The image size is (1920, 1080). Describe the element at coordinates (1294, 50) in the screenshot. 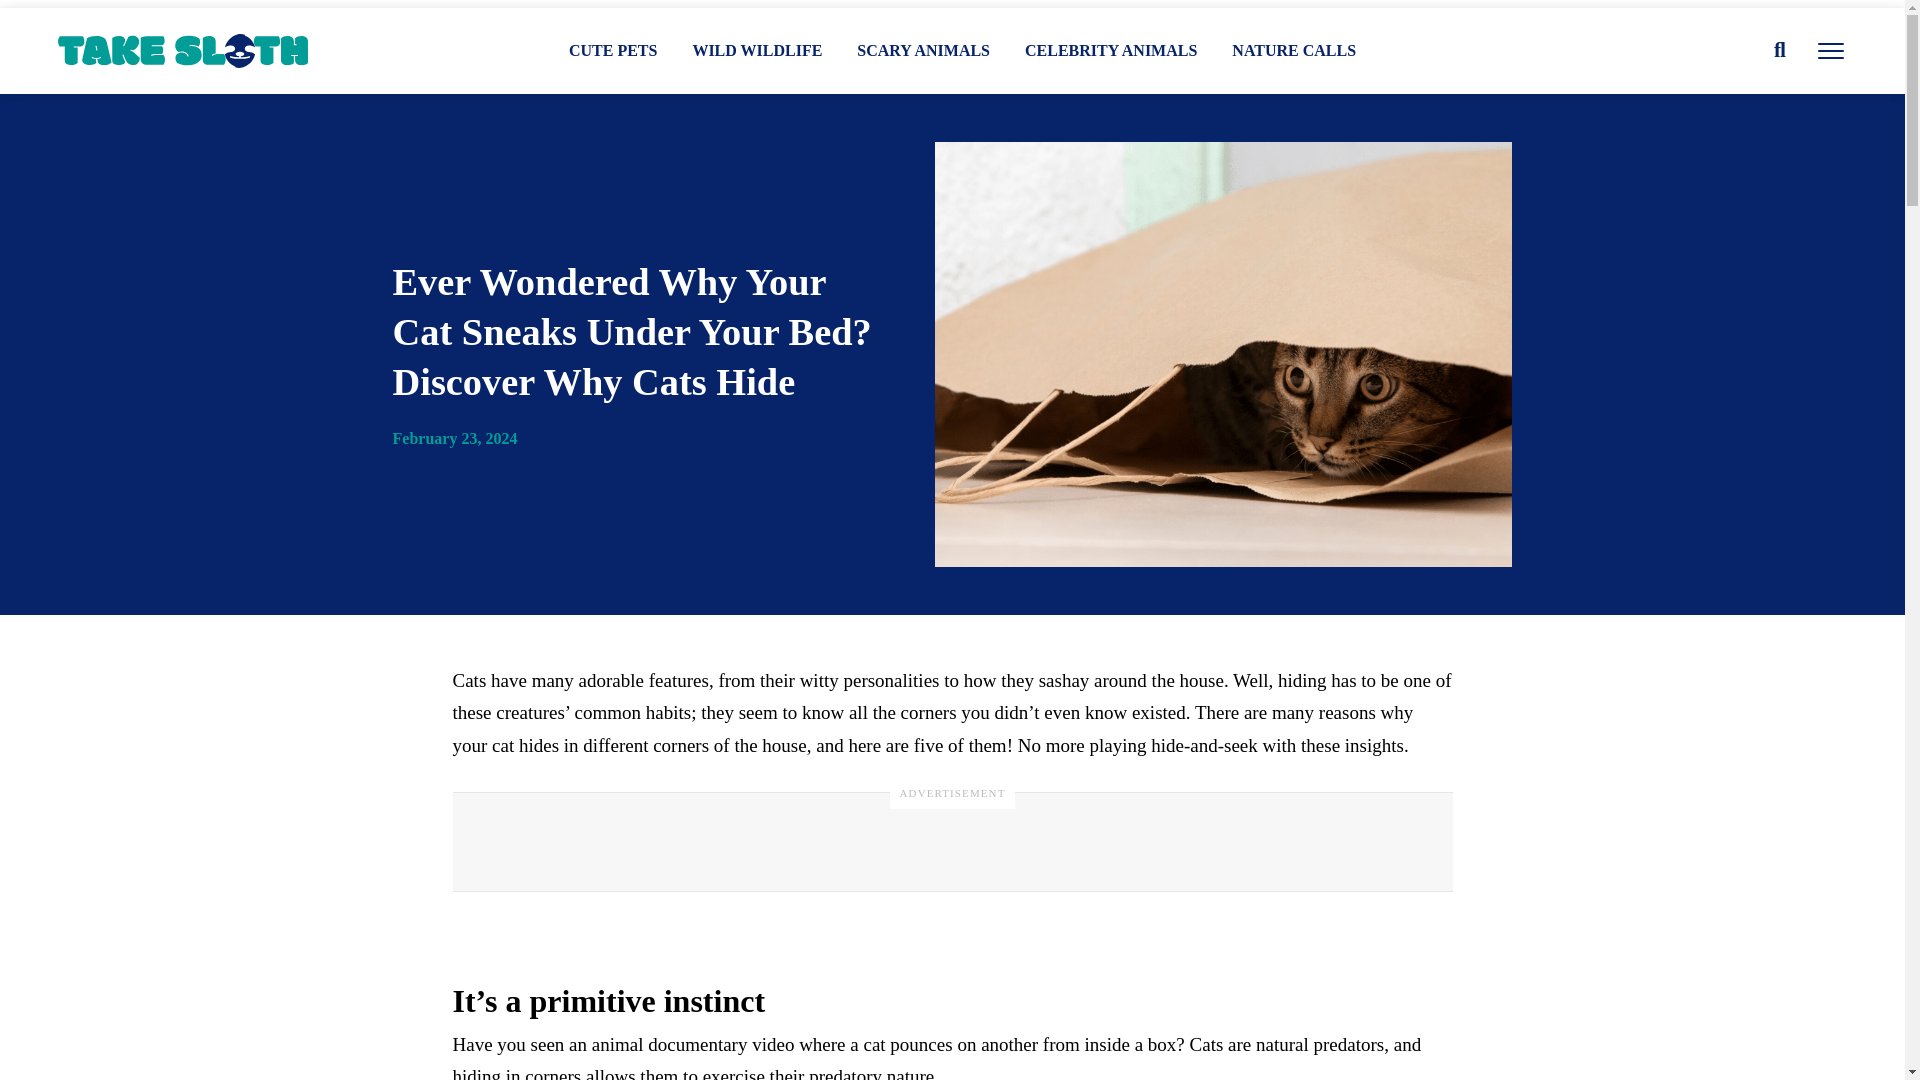

I see `NATURE CALLS` at that location.